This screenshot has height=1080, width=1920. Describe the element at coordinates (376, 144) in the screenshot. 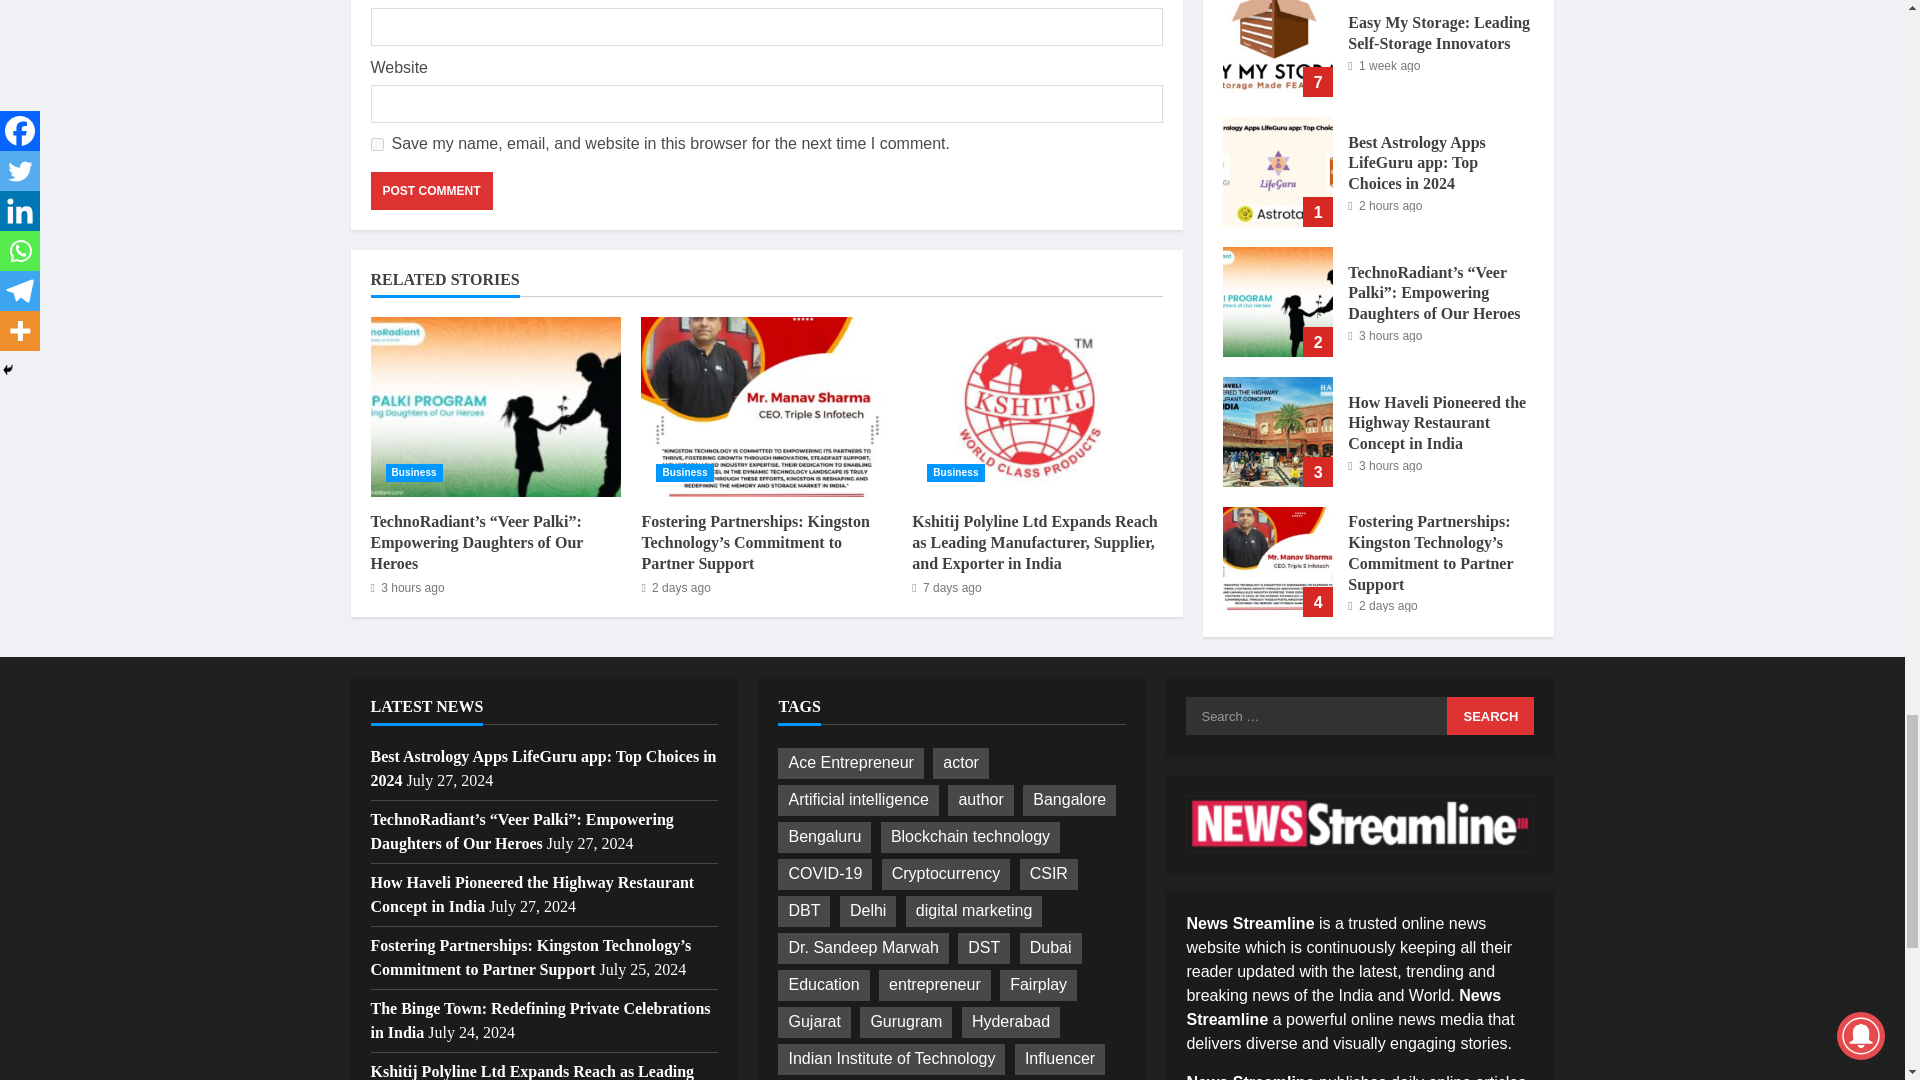

I see `yes` at that location.